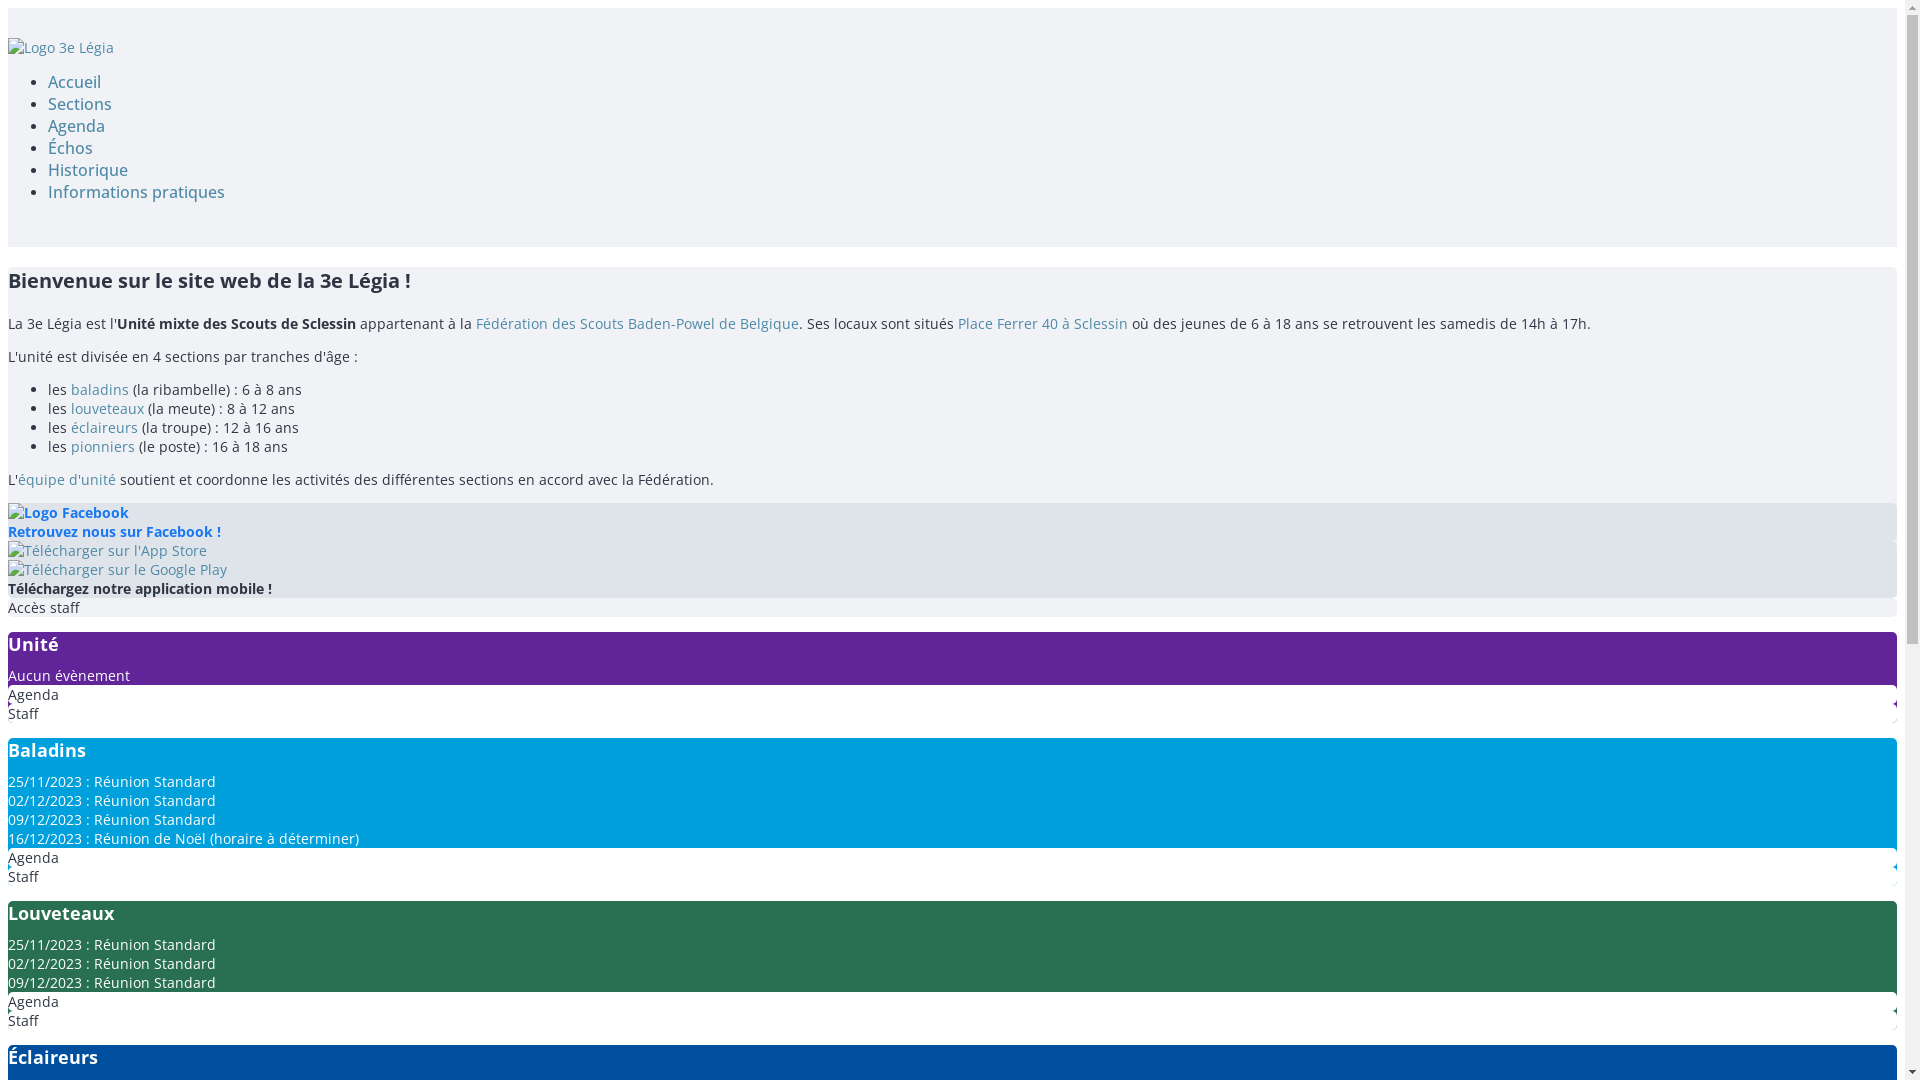 This screenshot has height=1080, width=1920. What do you see at coordinates (952, 522) in the screenshot?
I see `Retrouvez nous sur Facebook !` at bounding box center [952, 522].